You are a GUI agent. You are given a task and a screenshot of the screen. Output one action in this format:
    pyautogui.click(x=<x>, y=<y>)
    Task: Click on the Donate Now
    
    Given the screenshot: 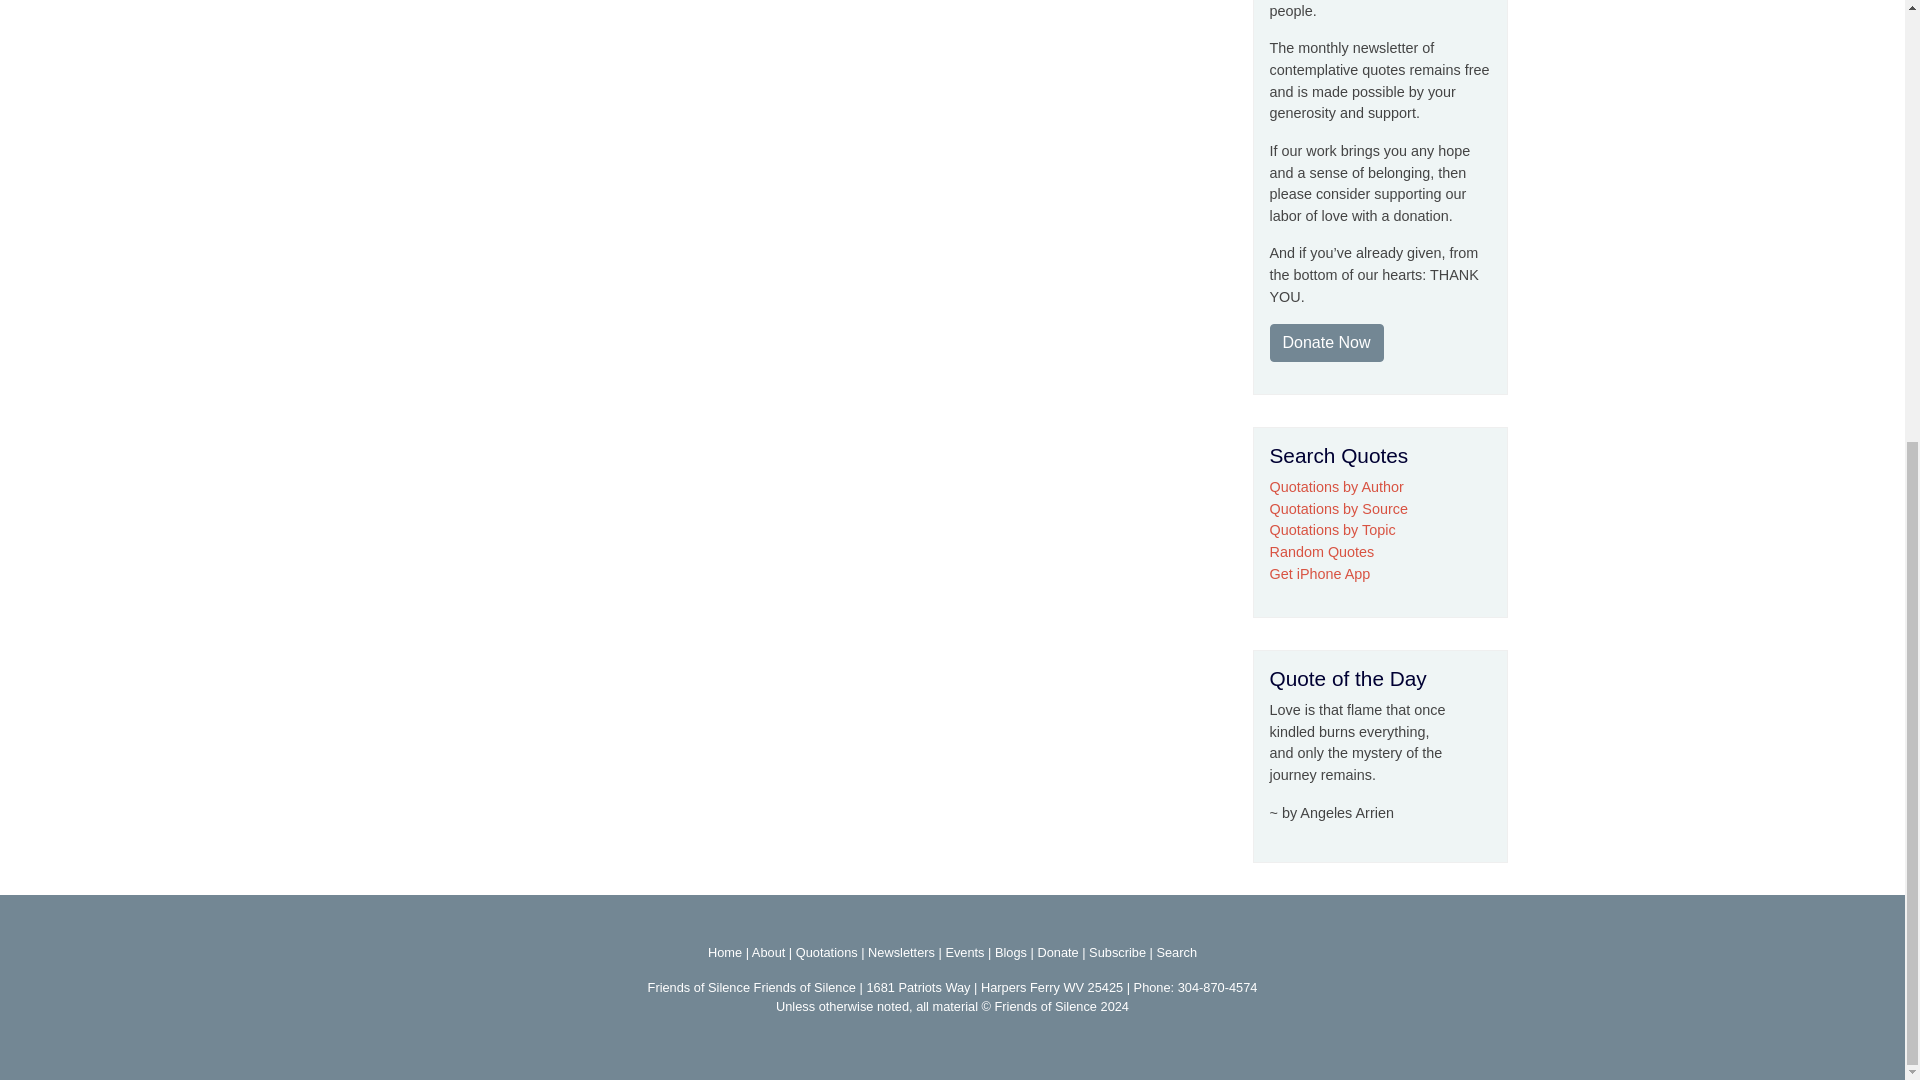 What is the action you would take?
    pyautogui.click(x=1326, y=342)
    